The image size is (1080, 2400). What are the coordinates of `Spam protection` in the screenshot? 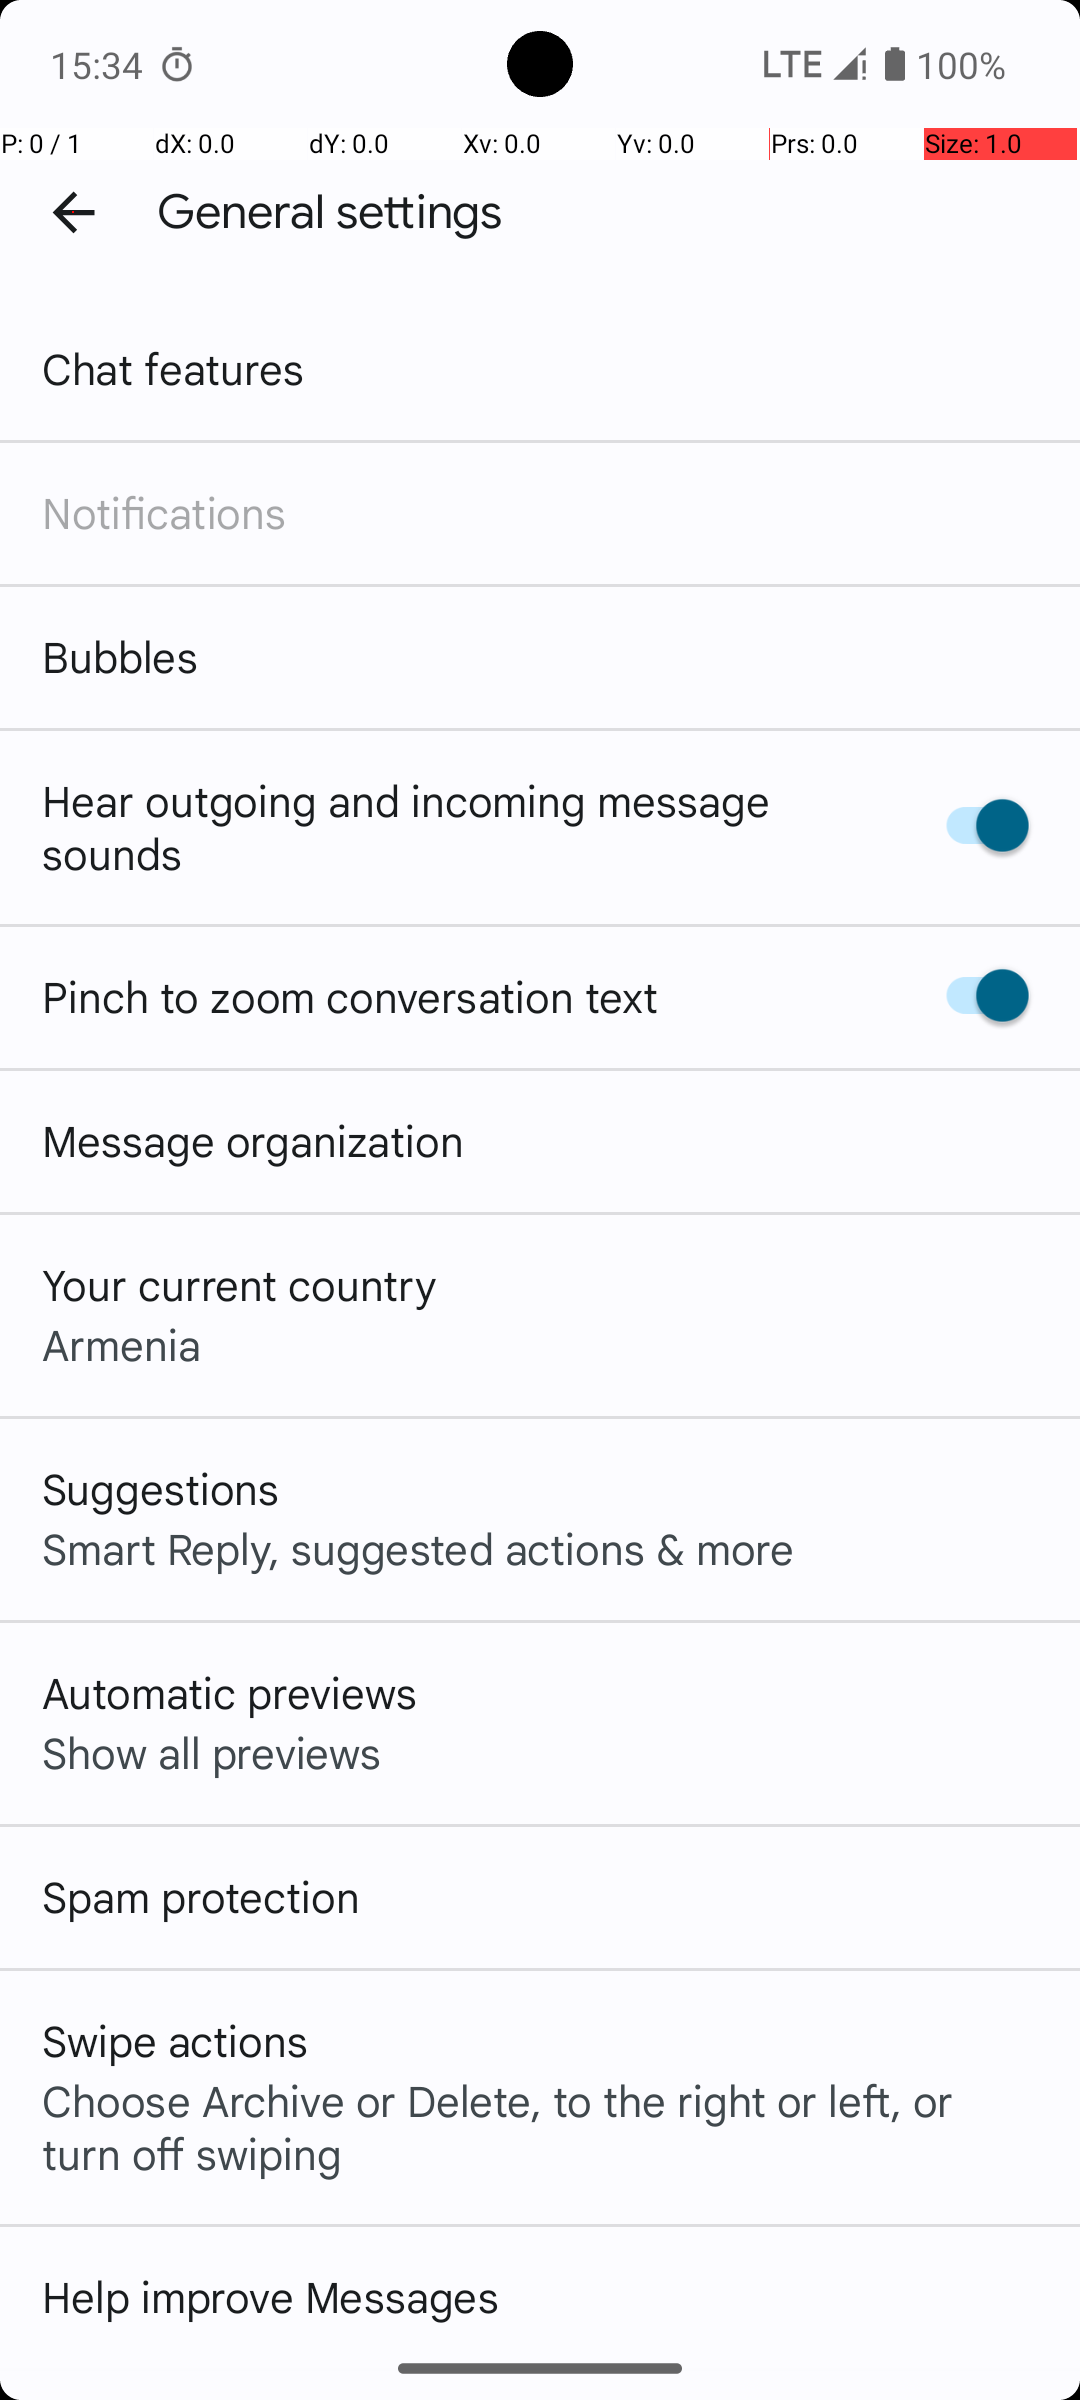 It's located at (201, 1896).